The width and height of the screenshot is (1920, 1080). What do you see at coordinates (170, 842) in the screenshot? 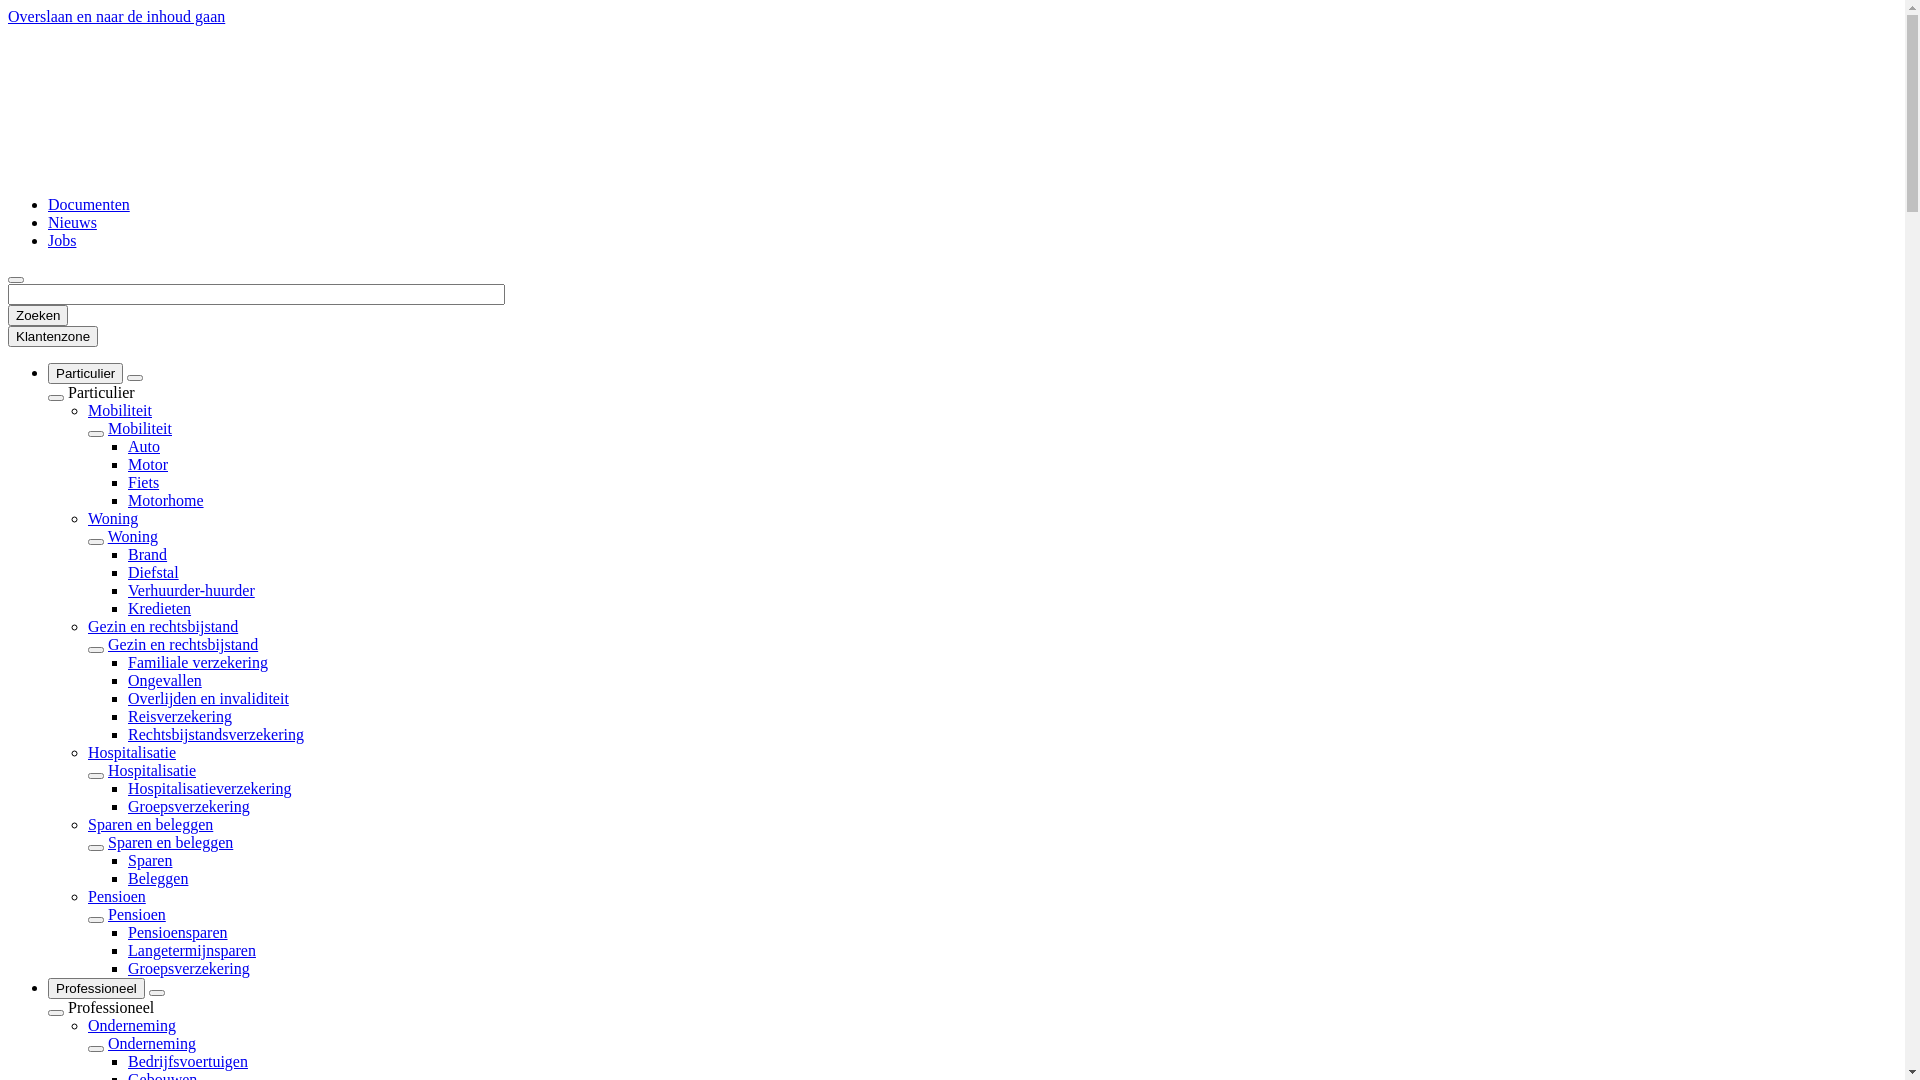
I see `Sparen en beleggen` at bounding box center [170, 842].